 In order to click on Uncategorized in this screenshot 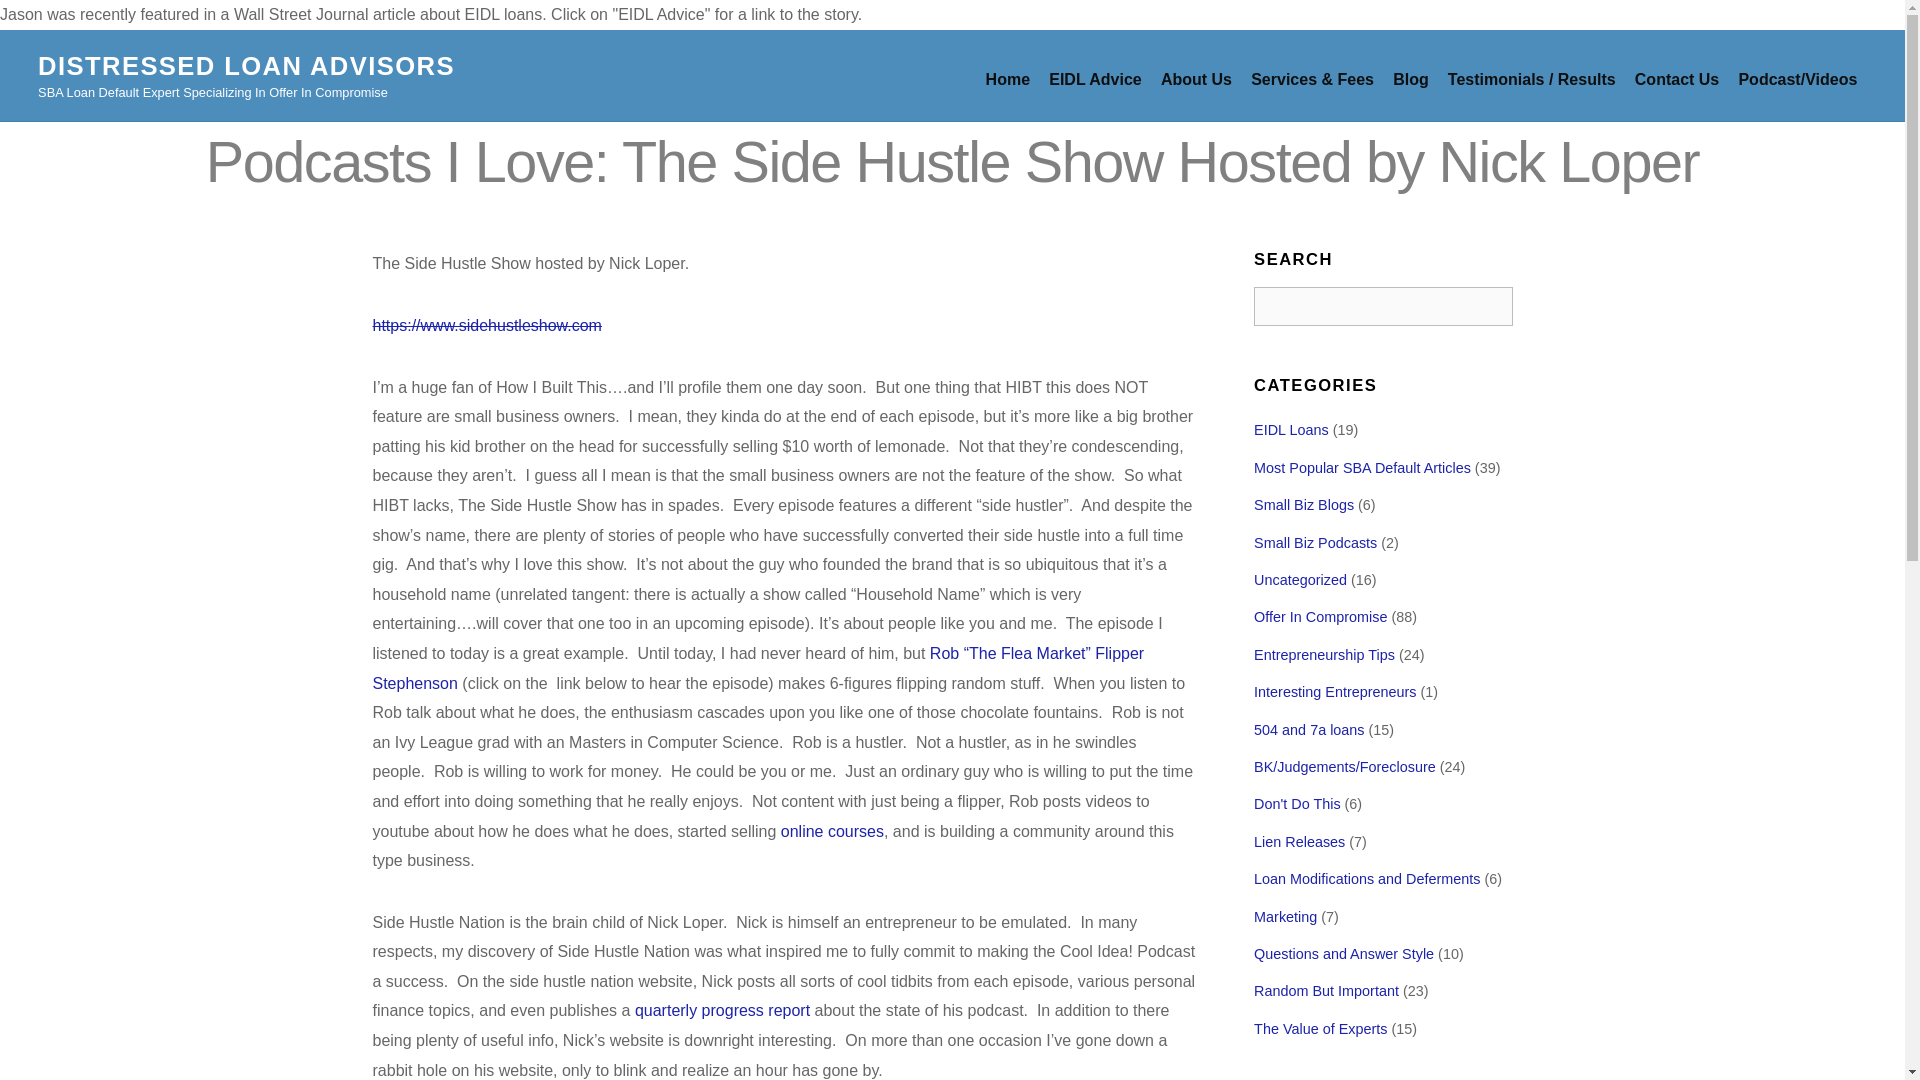, I will do `click(1300, 580)`.